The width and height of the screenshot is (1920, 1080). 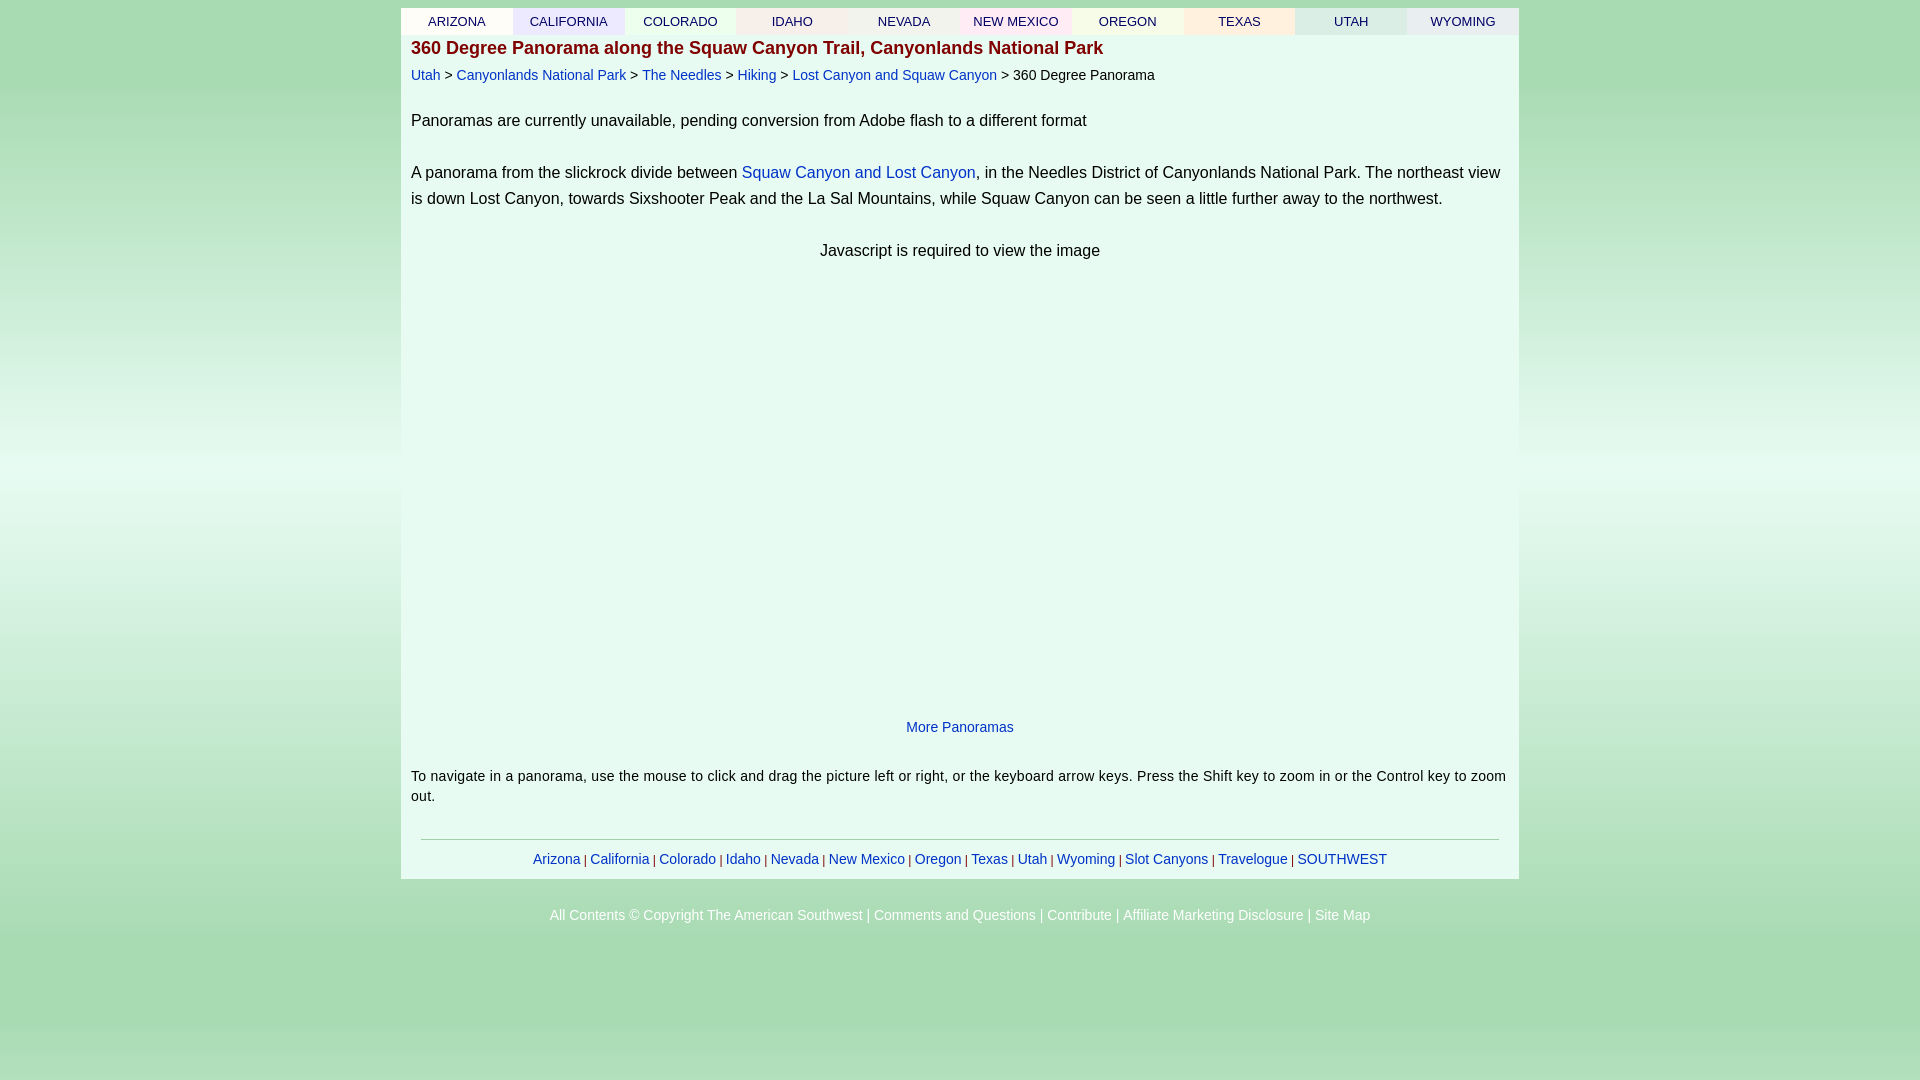 I want to click on Hiking, so click(x=757, y=74).